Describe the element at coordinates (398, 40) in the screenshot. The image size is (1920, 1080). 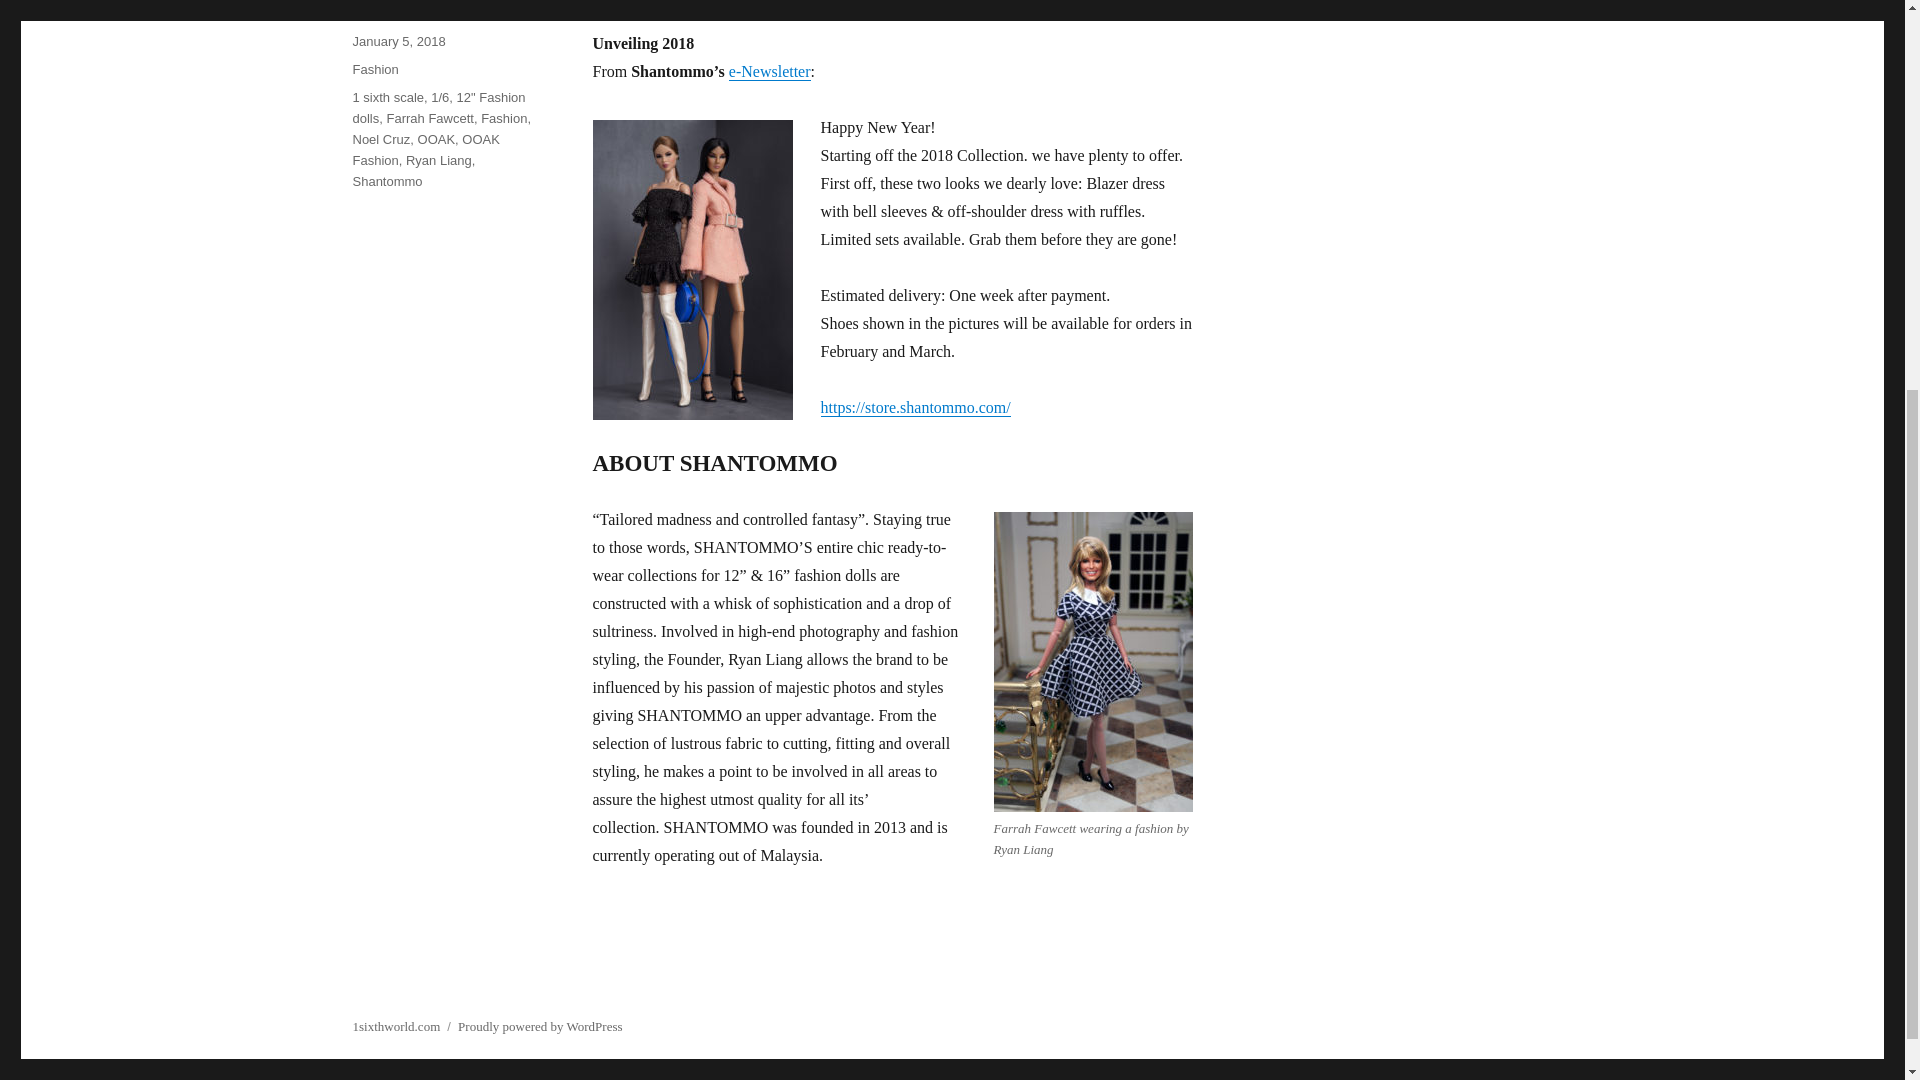
I see `January 5, 2018` at that location.